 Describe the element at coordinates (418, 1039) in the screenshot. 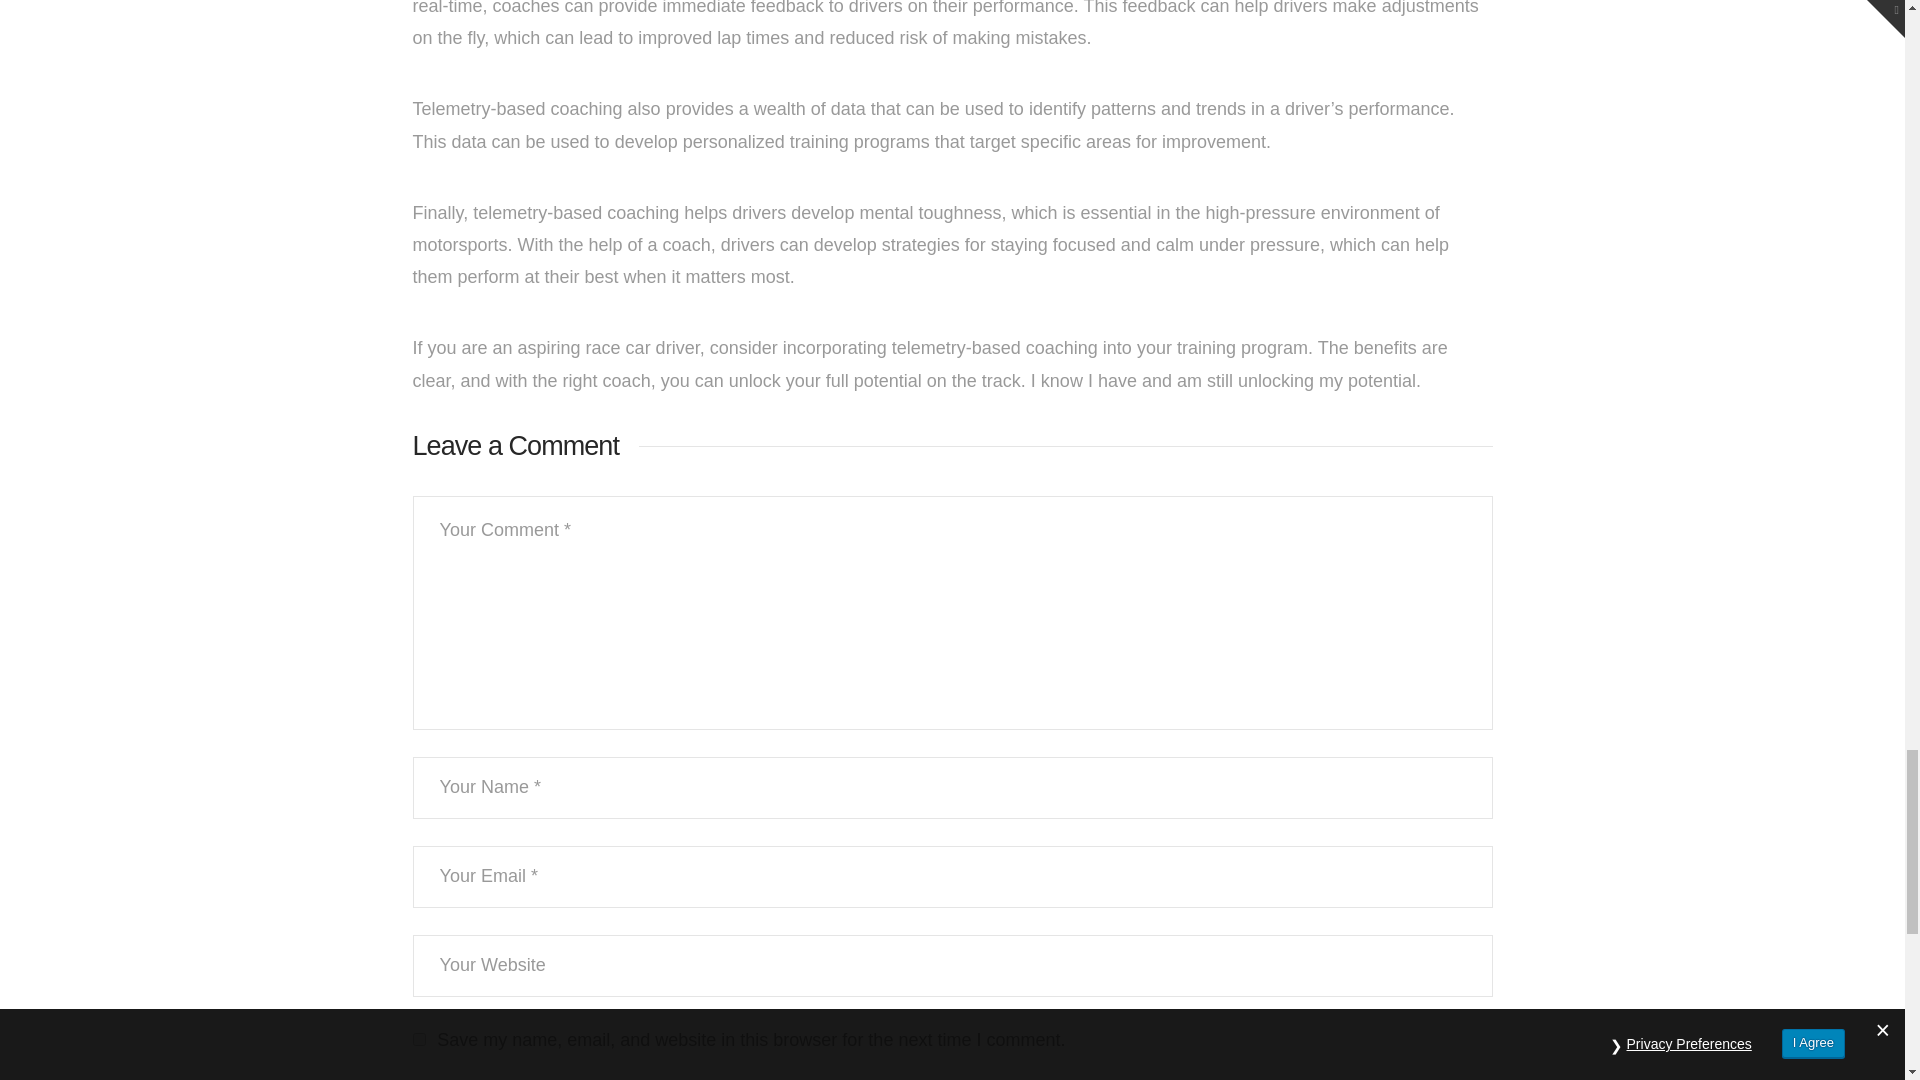

I see `yes` at that location.